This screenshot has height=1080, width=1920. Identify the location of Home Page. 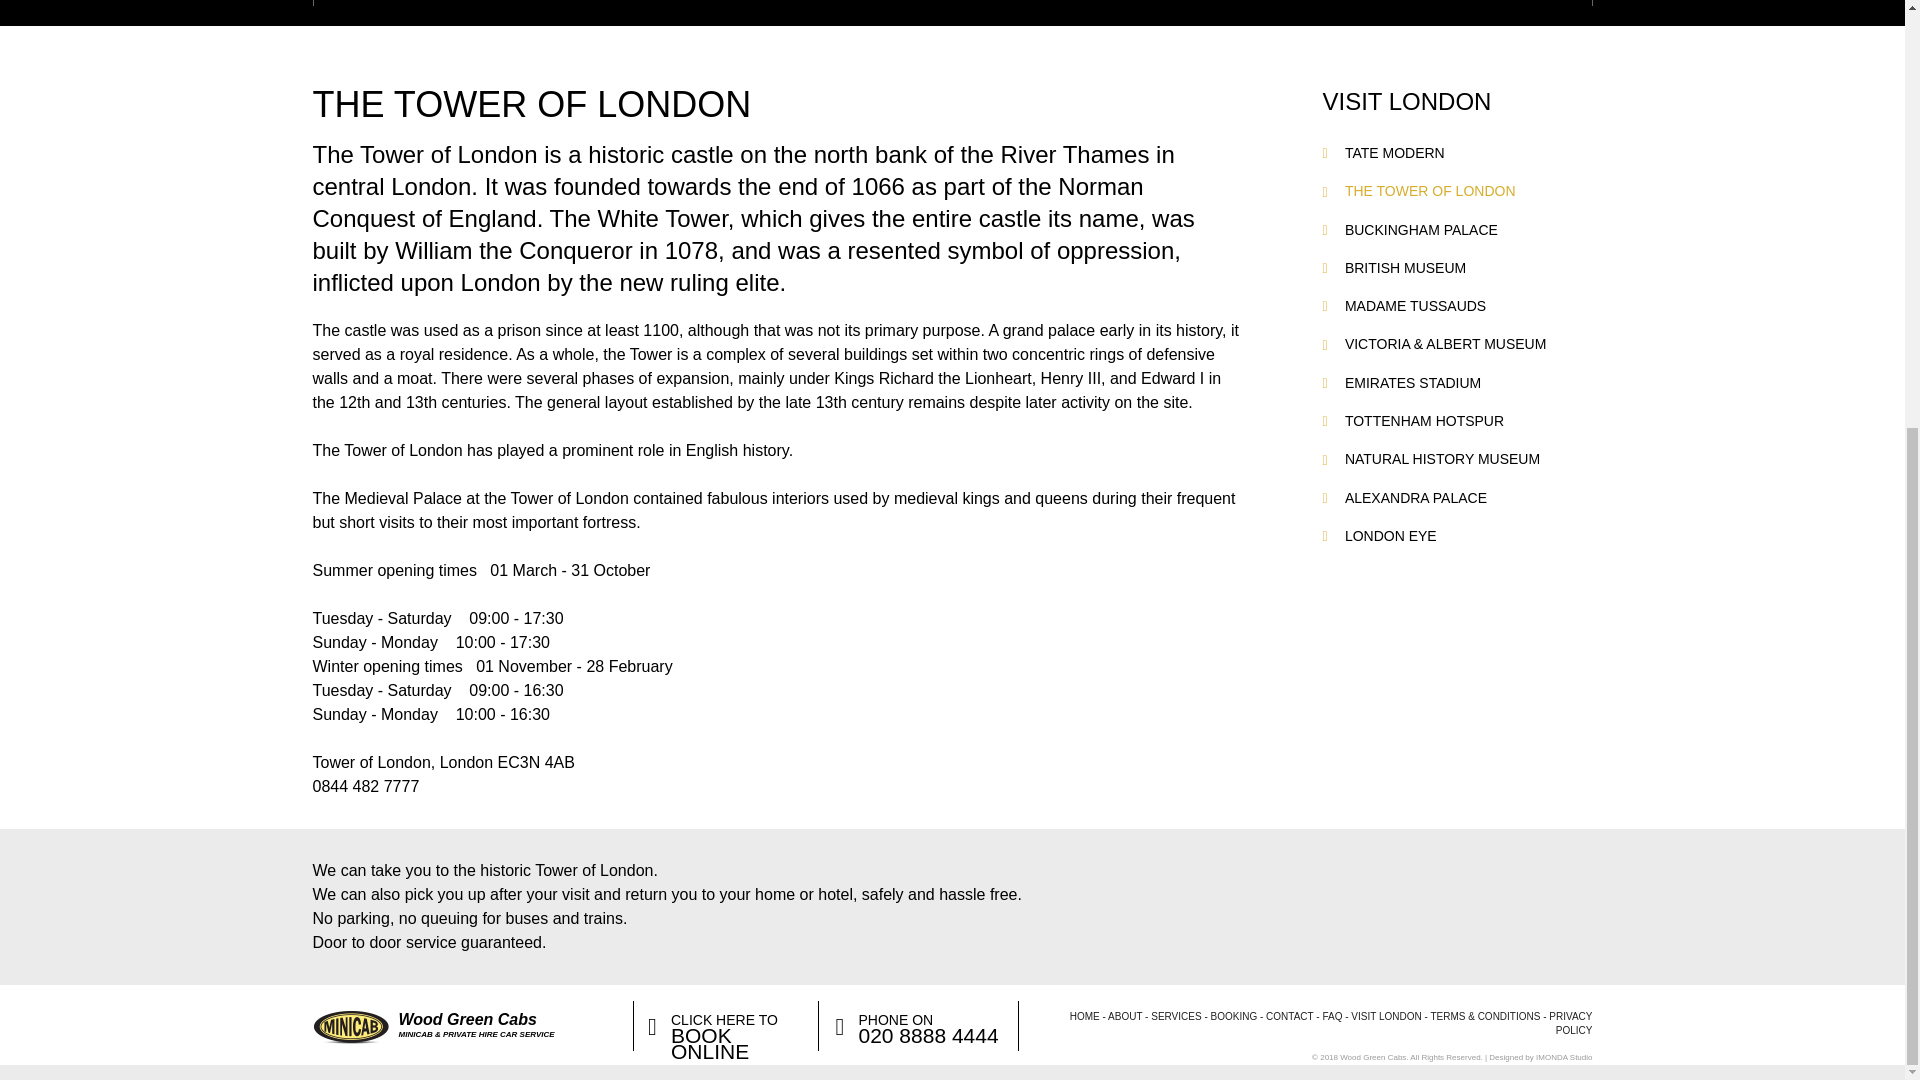
(1084, 1016).